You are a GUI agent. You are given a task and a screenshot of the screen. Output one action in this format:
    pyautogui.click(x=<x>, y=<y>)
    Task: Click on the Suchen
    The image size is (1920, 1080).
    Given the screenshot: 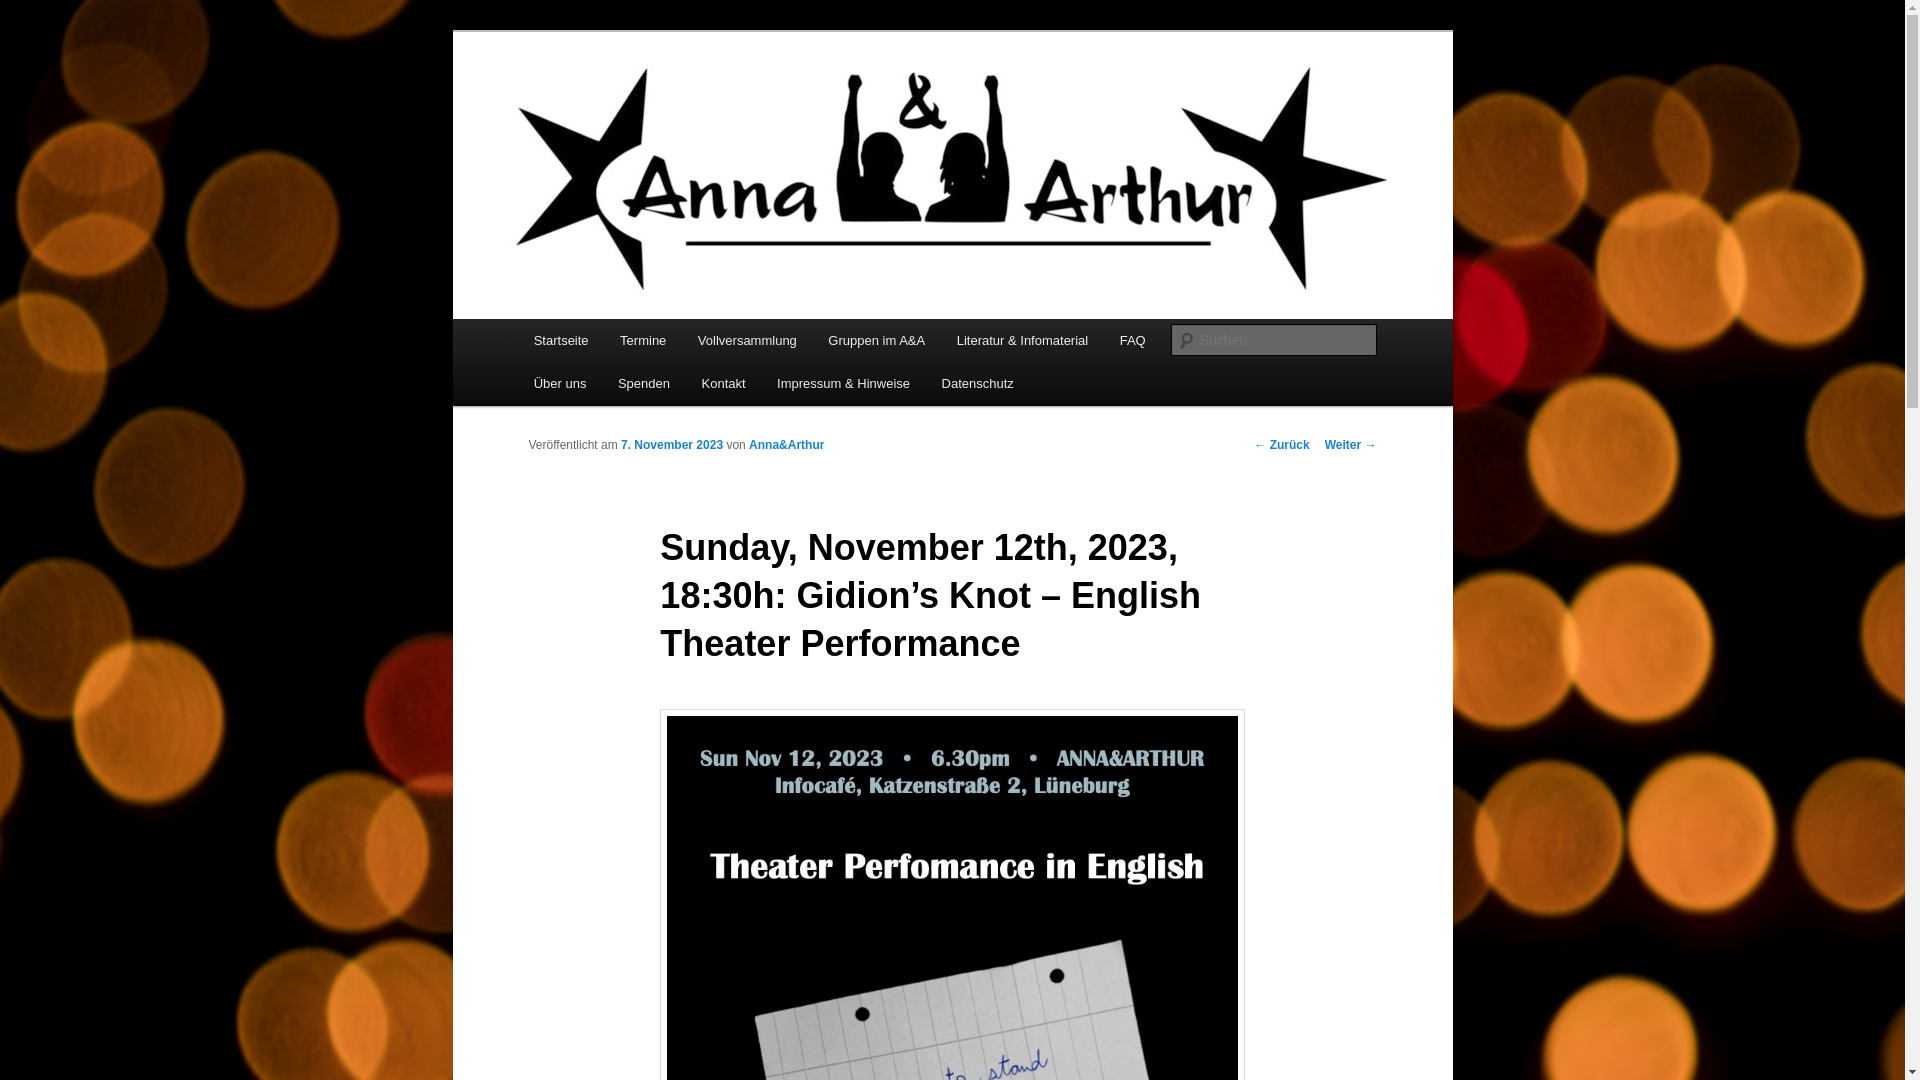 What is the action you would take?
    pyautogui.click(x=34, y=11)
    